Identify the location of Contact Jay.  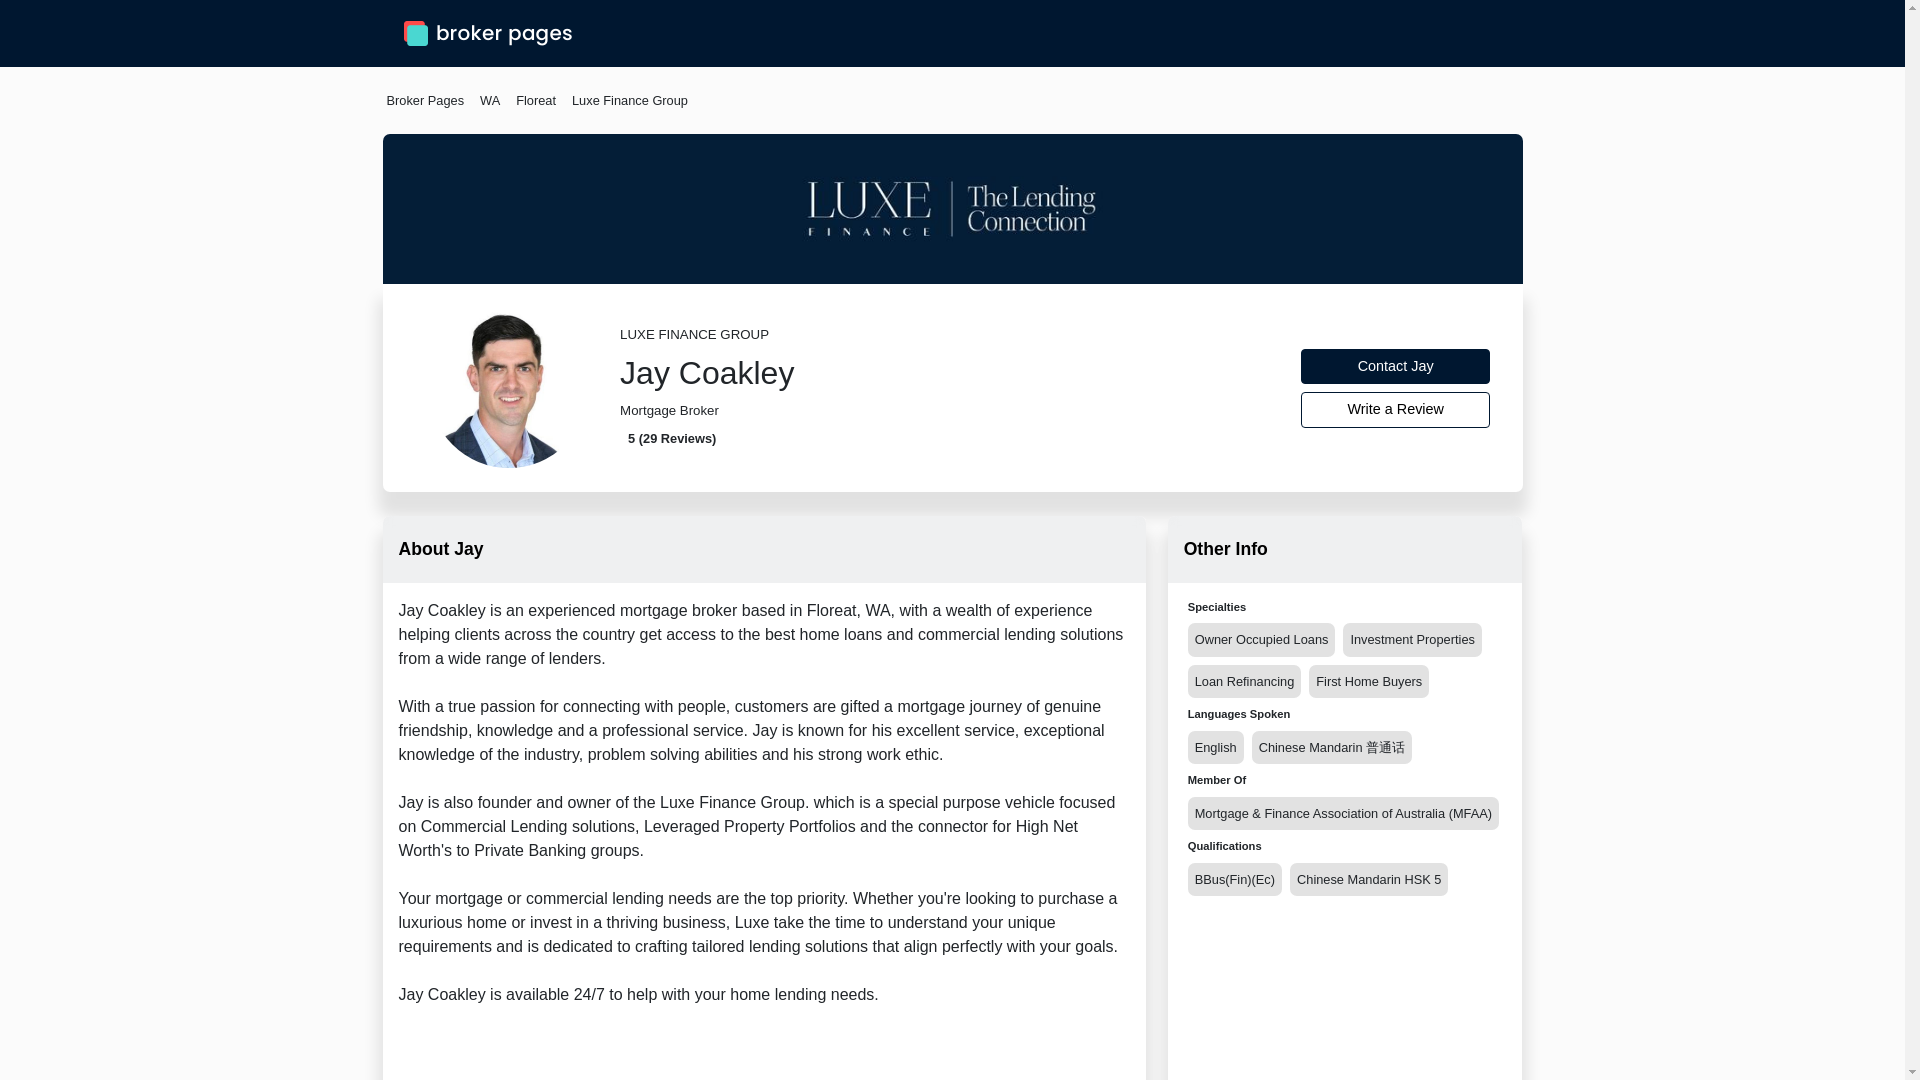
(1396, 366).